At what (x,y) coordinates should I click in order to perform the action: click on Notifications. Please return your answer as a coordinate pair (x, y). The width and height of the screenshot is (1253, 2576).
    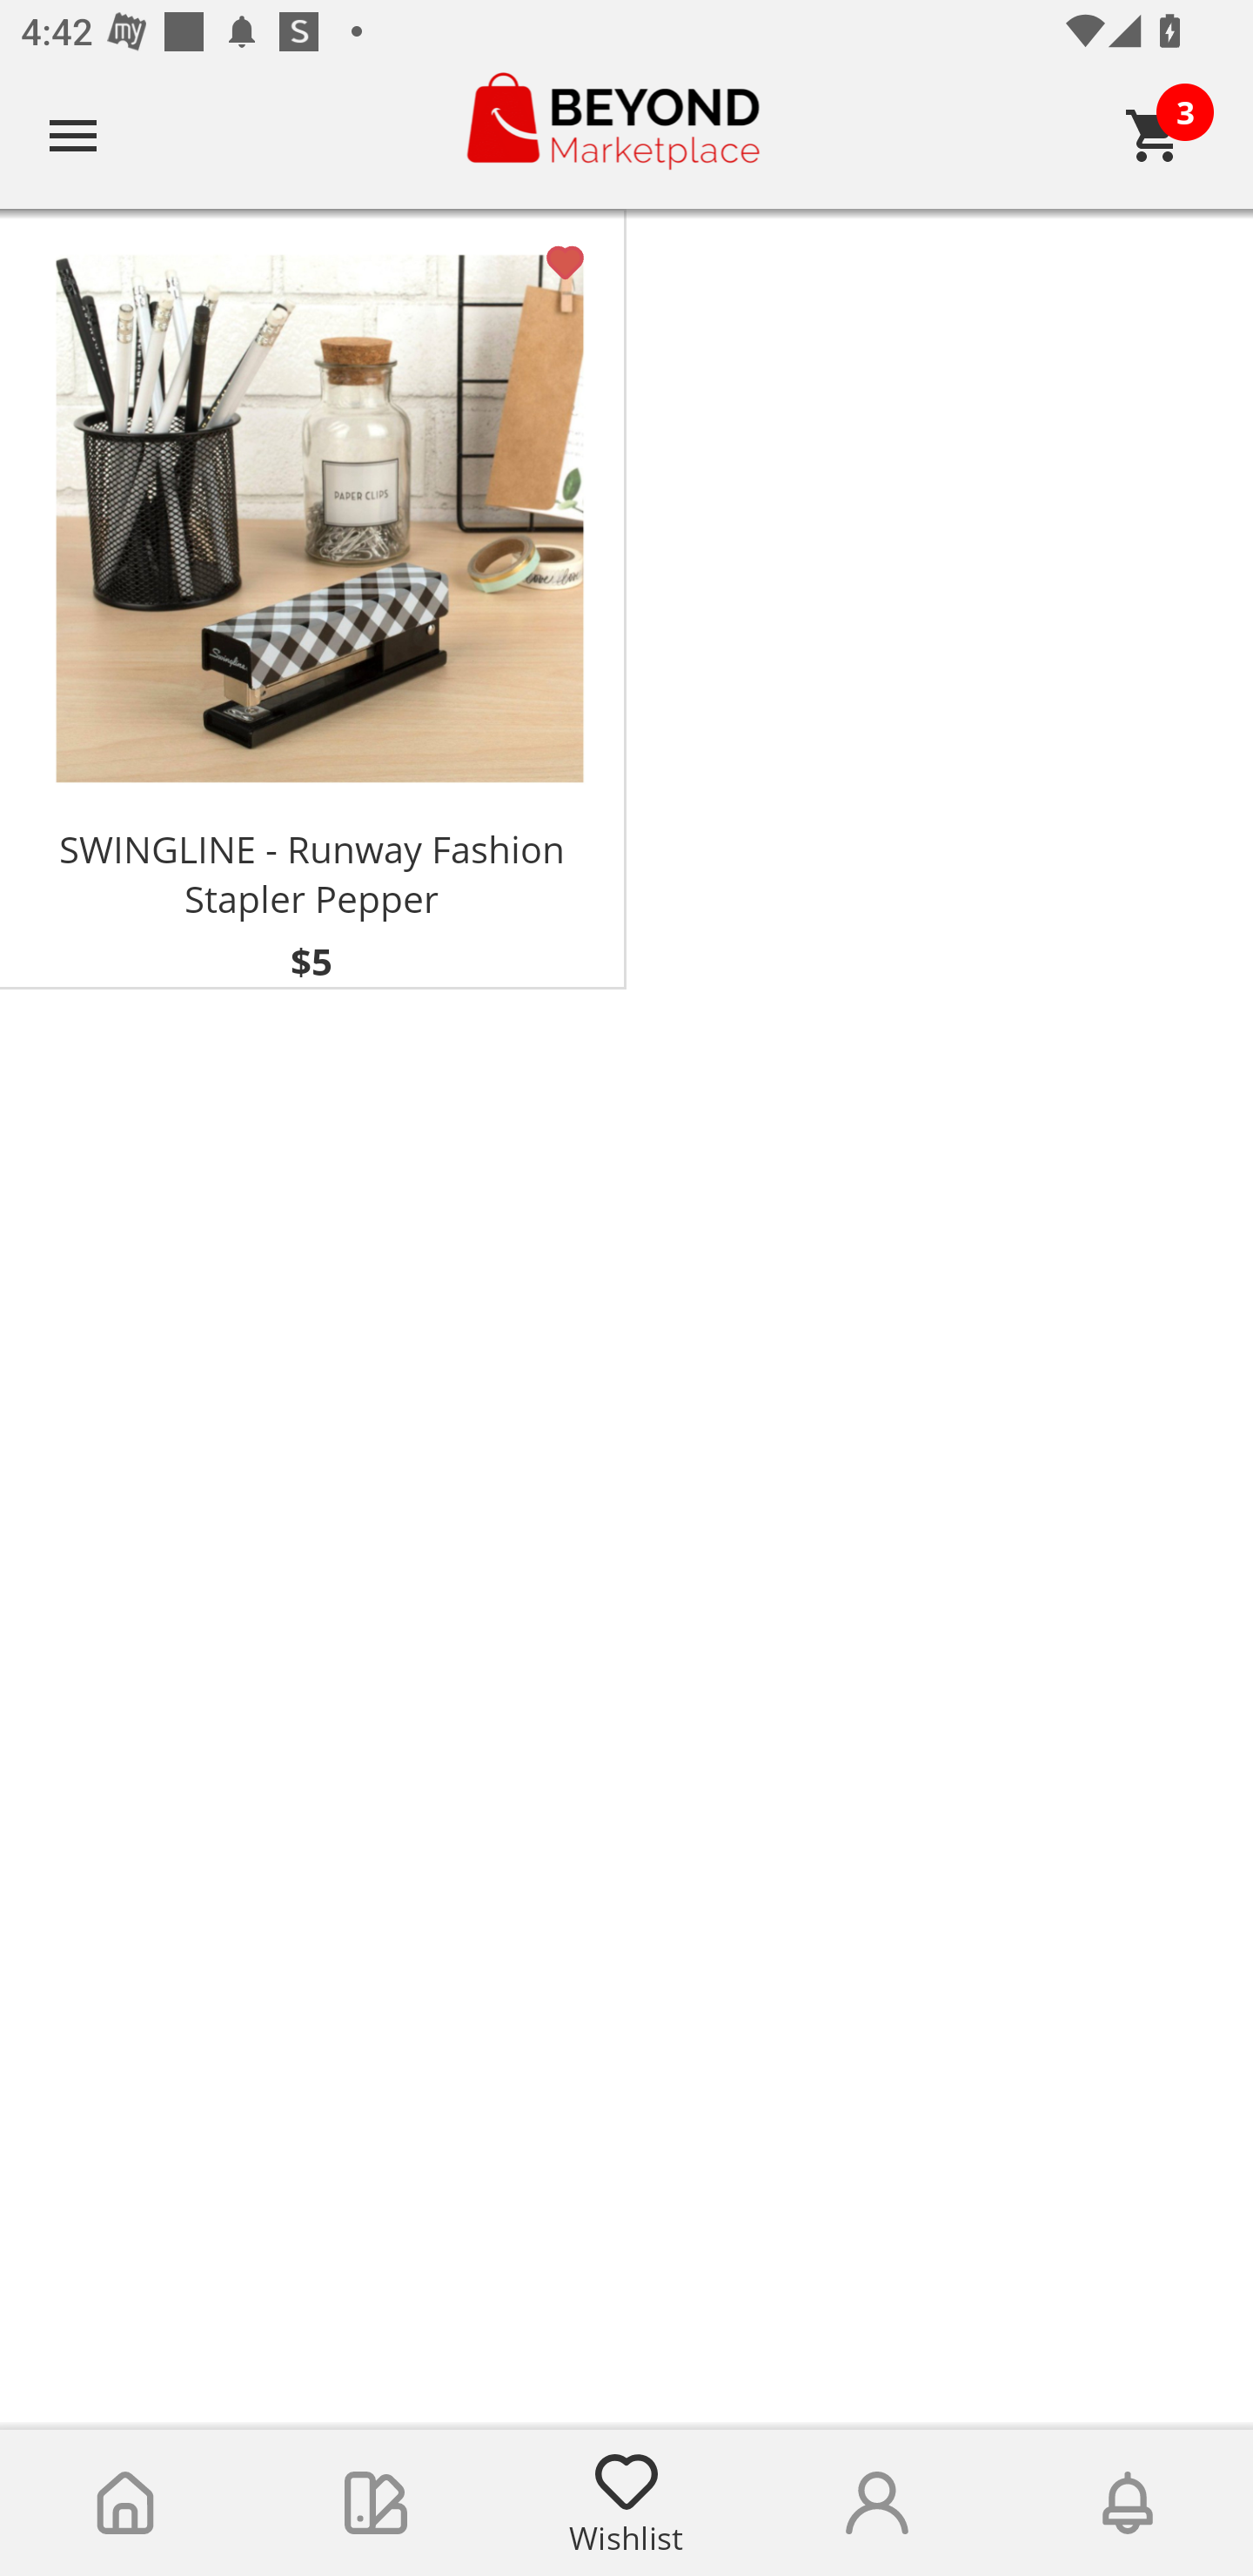
    Looking at the image, I should click on (1128, 2503).